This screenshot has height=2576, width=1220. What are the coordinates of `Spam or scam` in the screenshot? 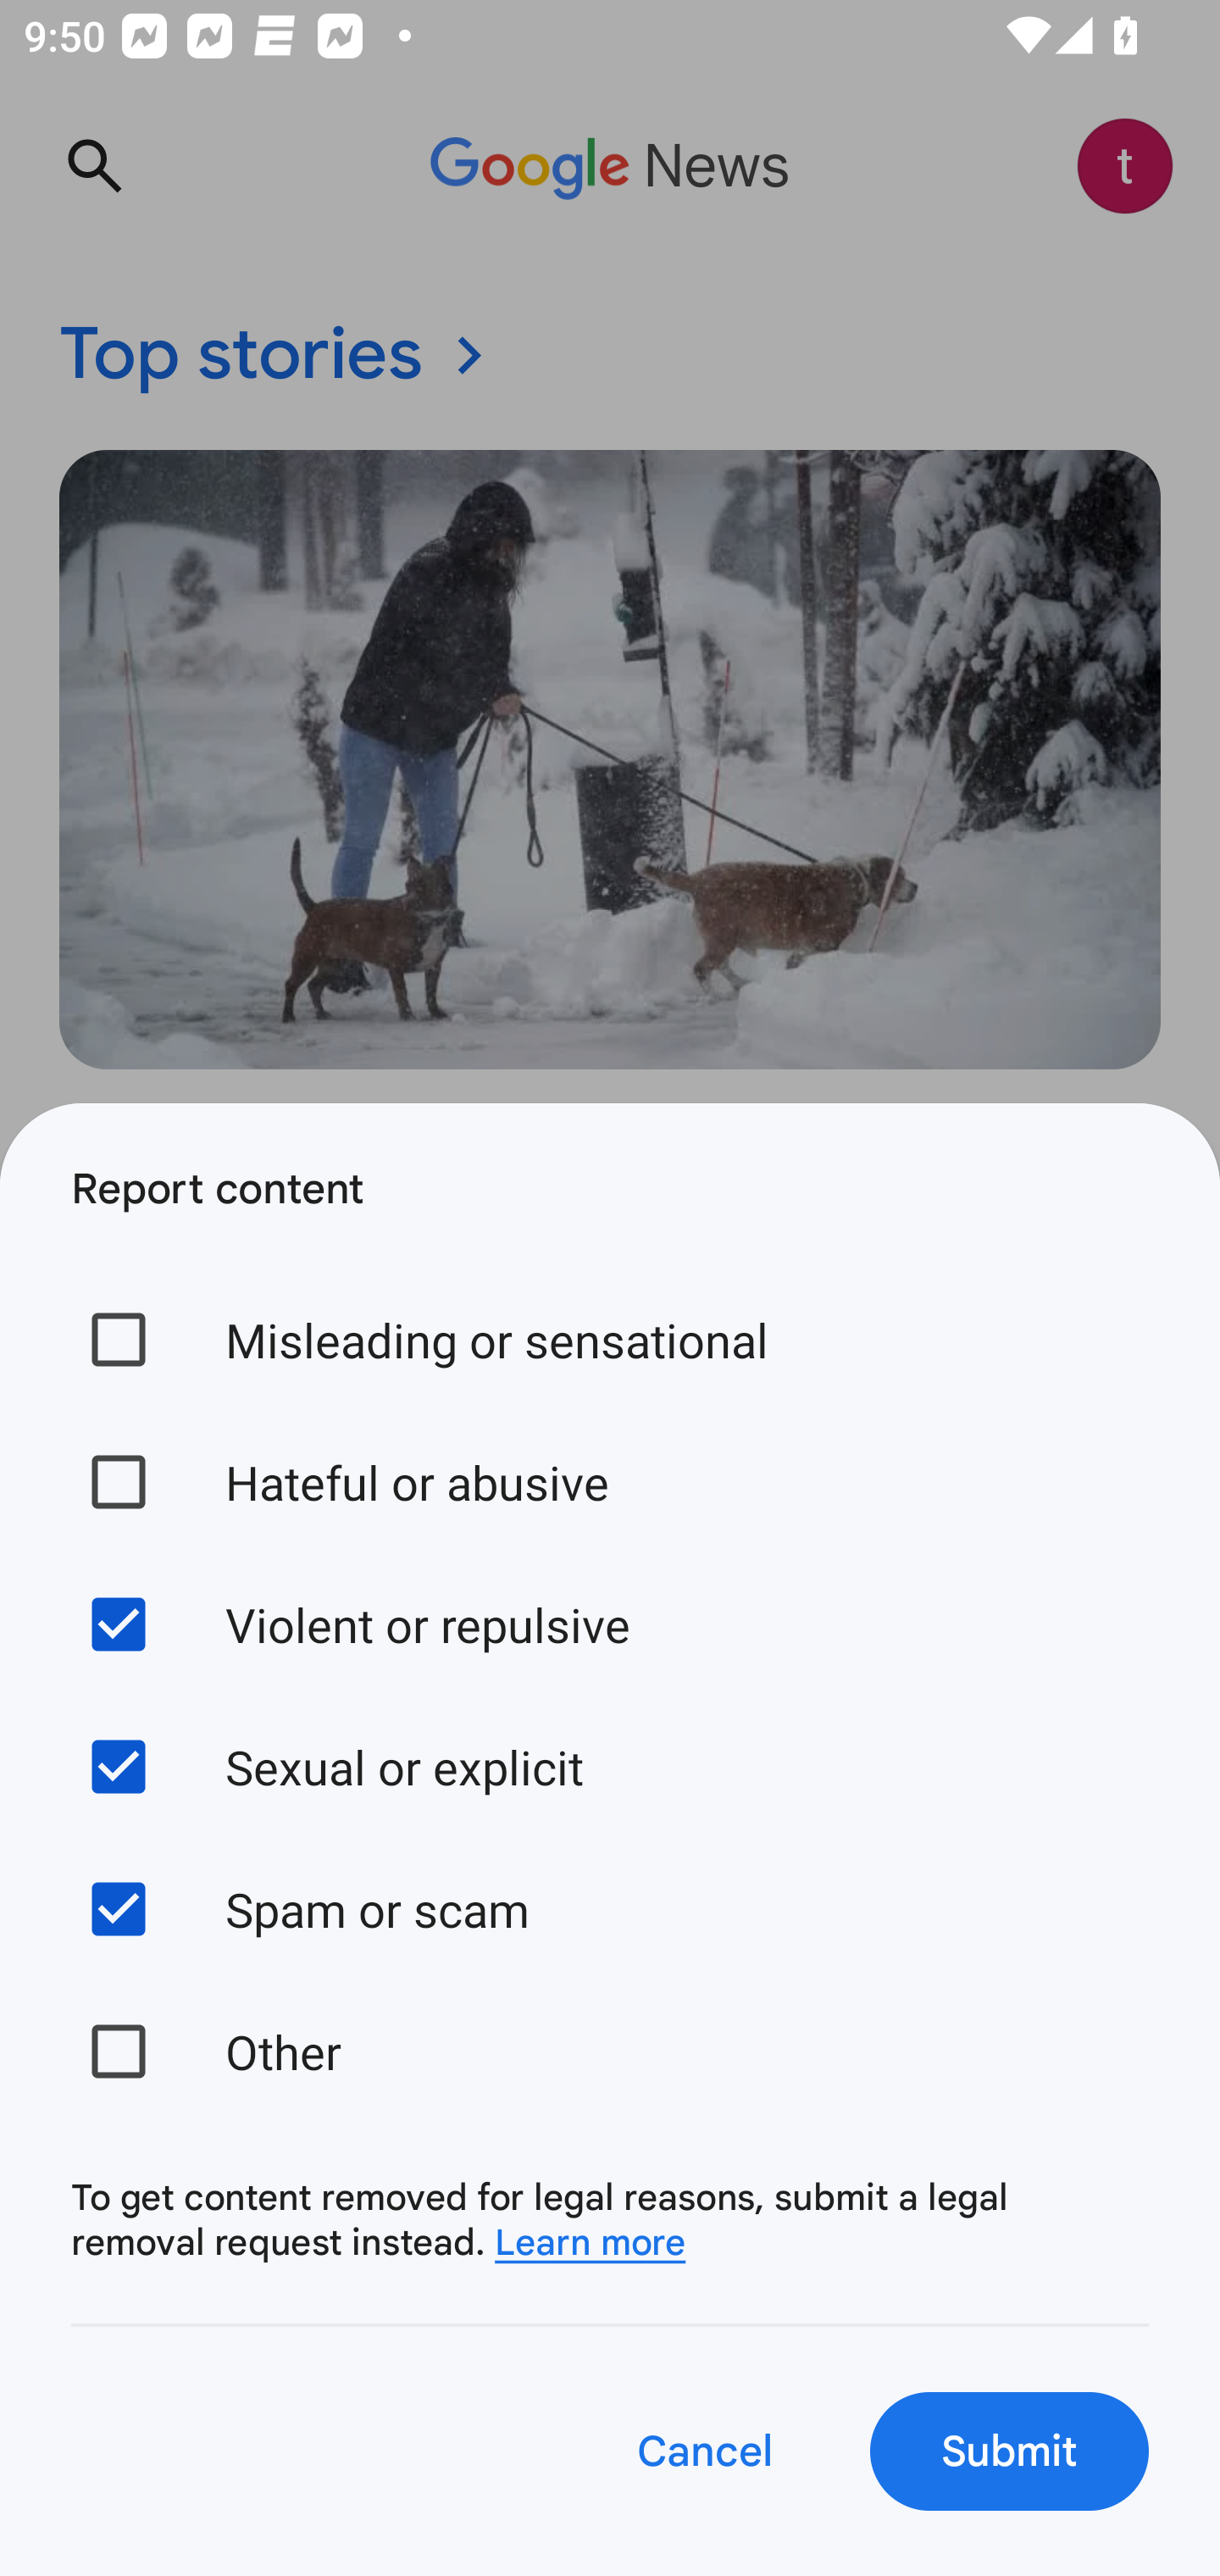 It's located at (610, 1908).